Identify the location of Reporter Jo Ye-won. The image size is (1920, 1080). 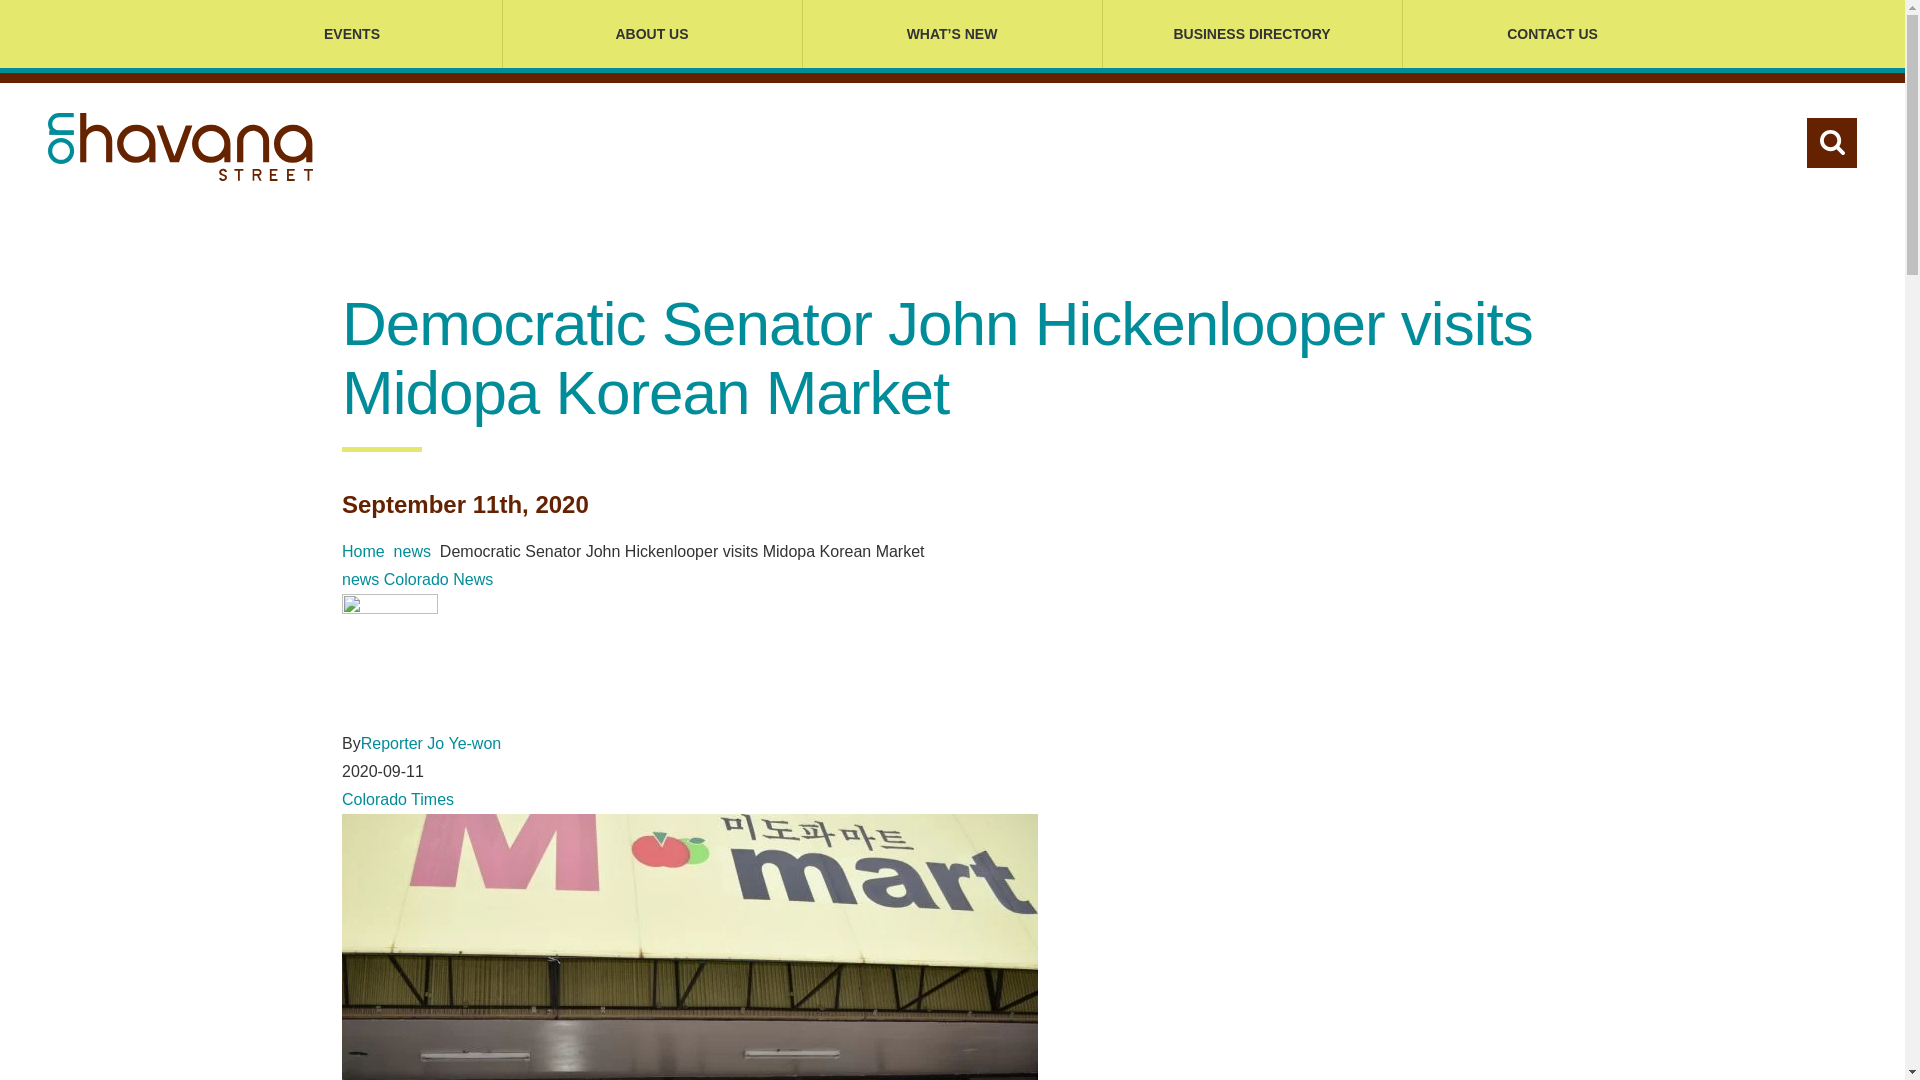
(430, 743).